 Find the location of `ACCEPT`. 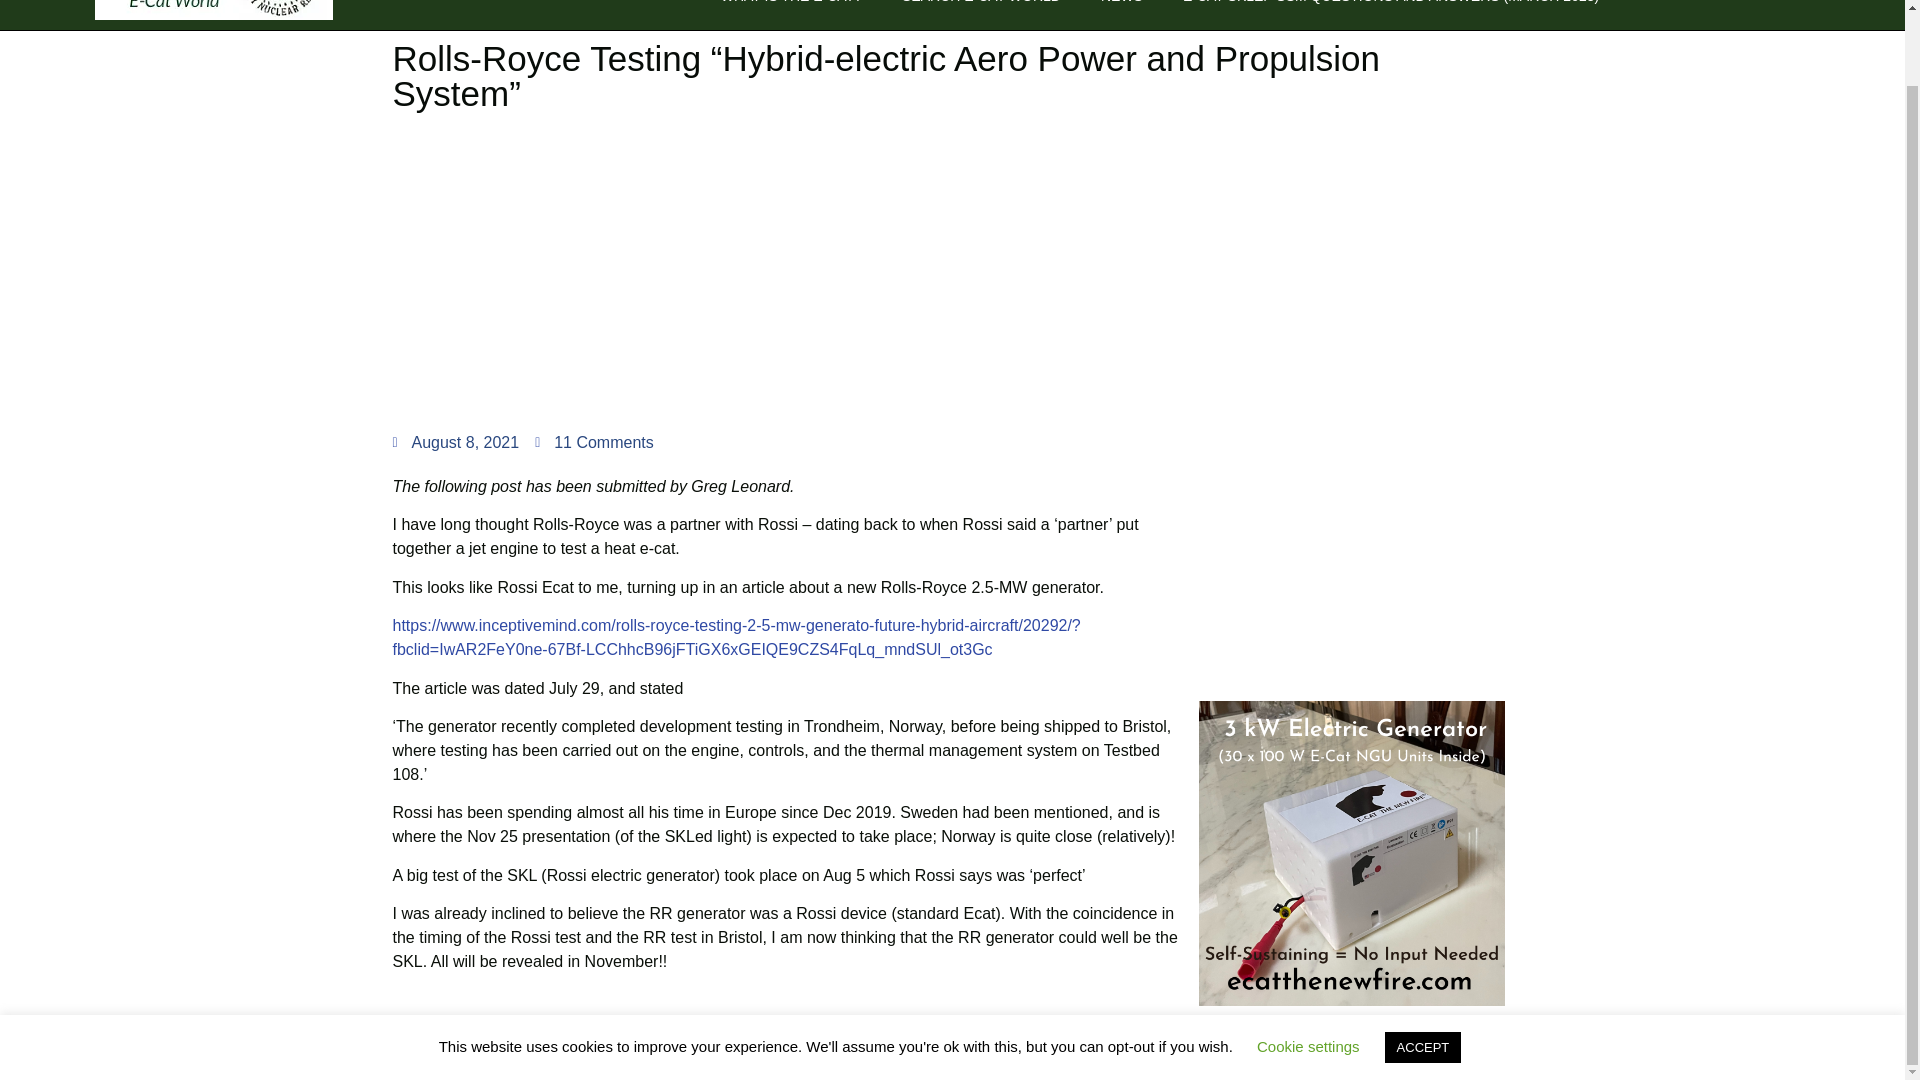

ACCEPT is located at coordinates (1422, 968).